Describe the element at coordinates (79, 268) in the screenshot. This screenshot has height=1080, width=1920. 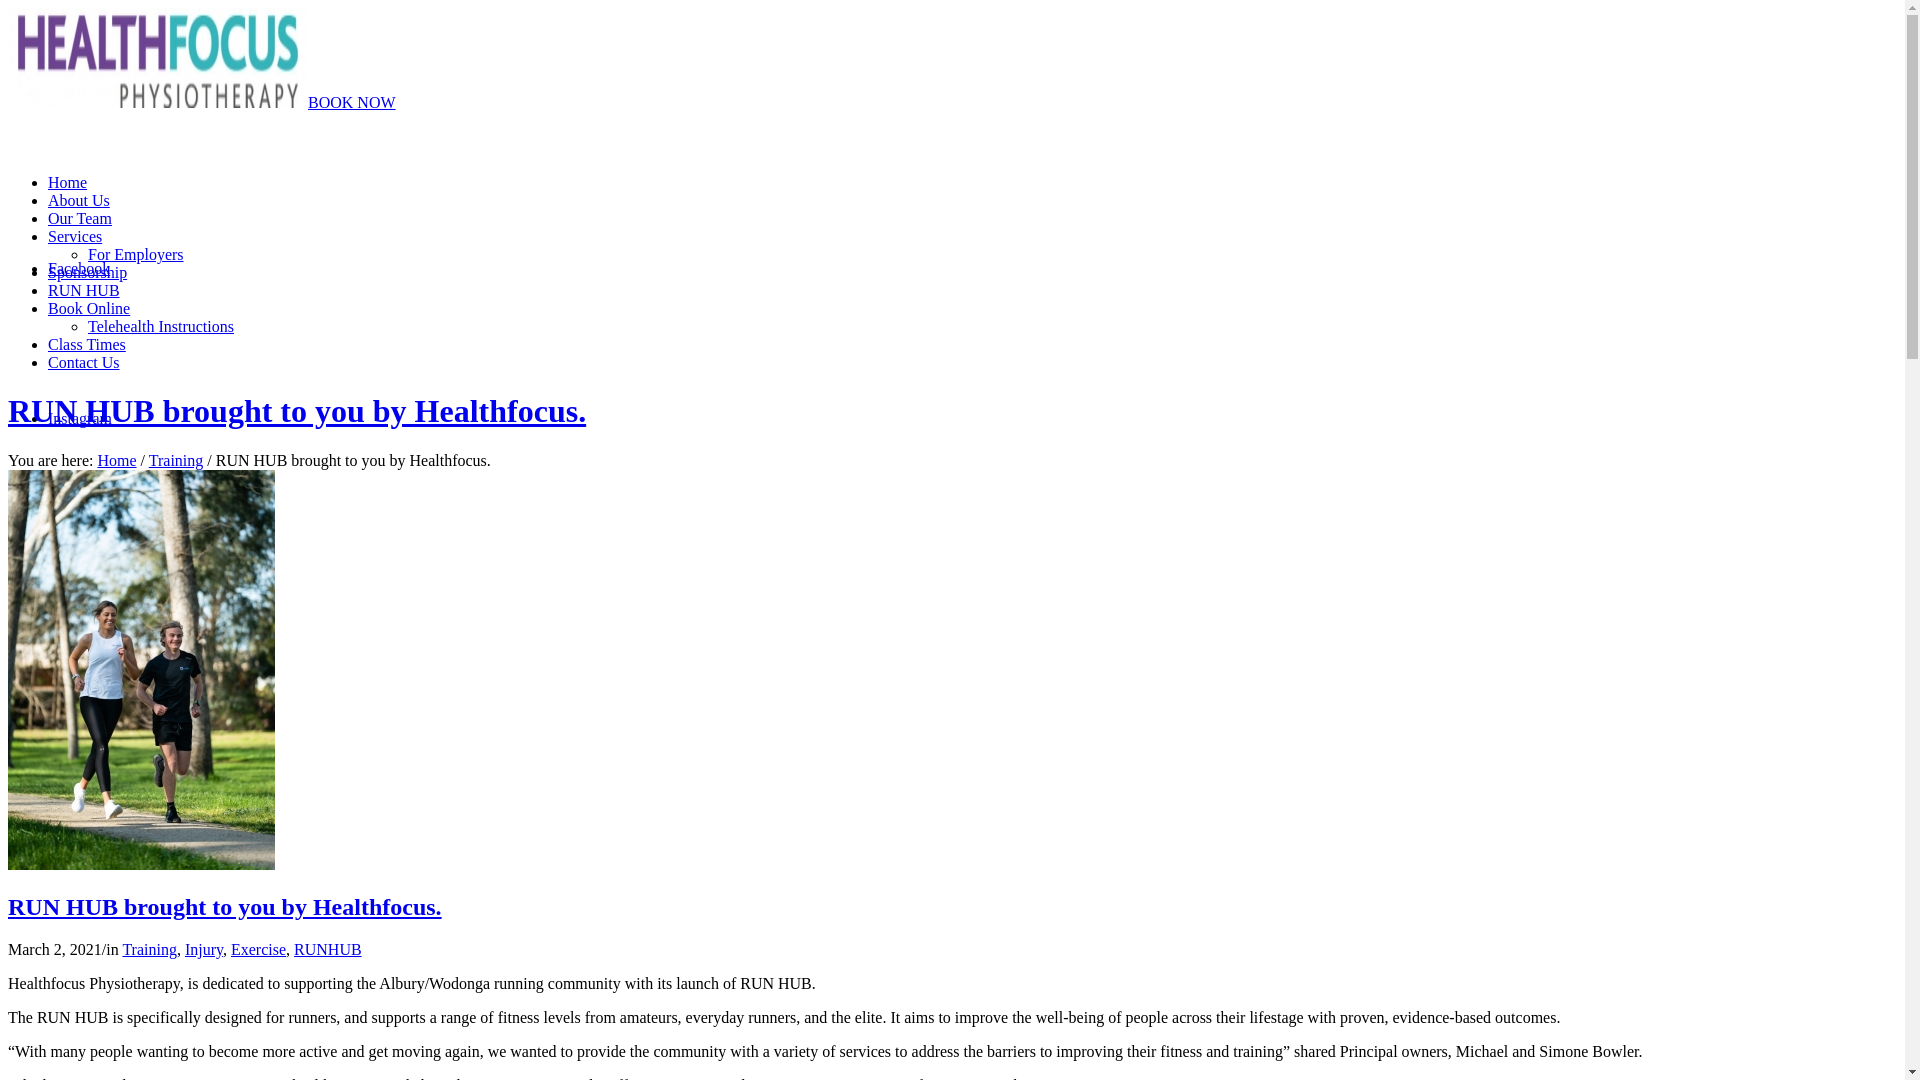
I see `Facebook` at that location.